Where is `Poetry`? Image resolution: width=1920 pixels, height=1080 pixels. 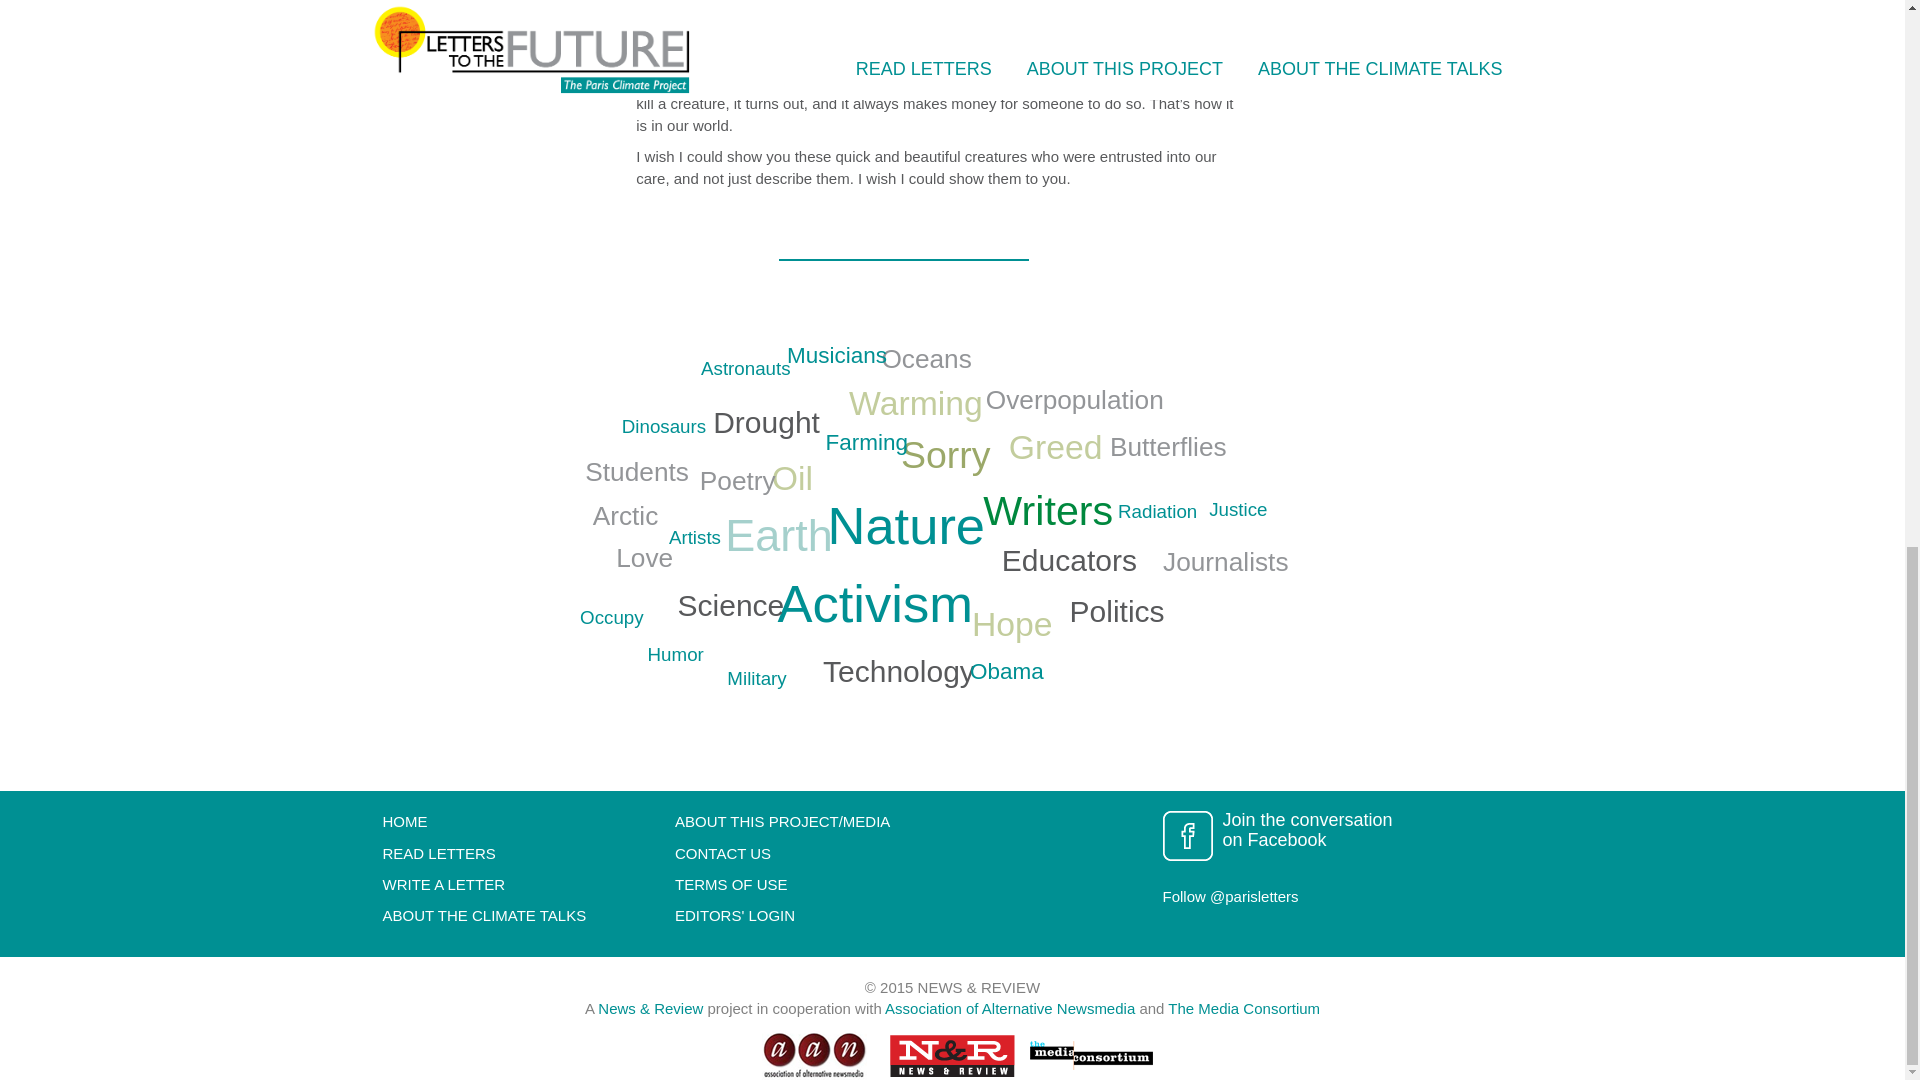 Poetry is located at coordinates (738, 480).